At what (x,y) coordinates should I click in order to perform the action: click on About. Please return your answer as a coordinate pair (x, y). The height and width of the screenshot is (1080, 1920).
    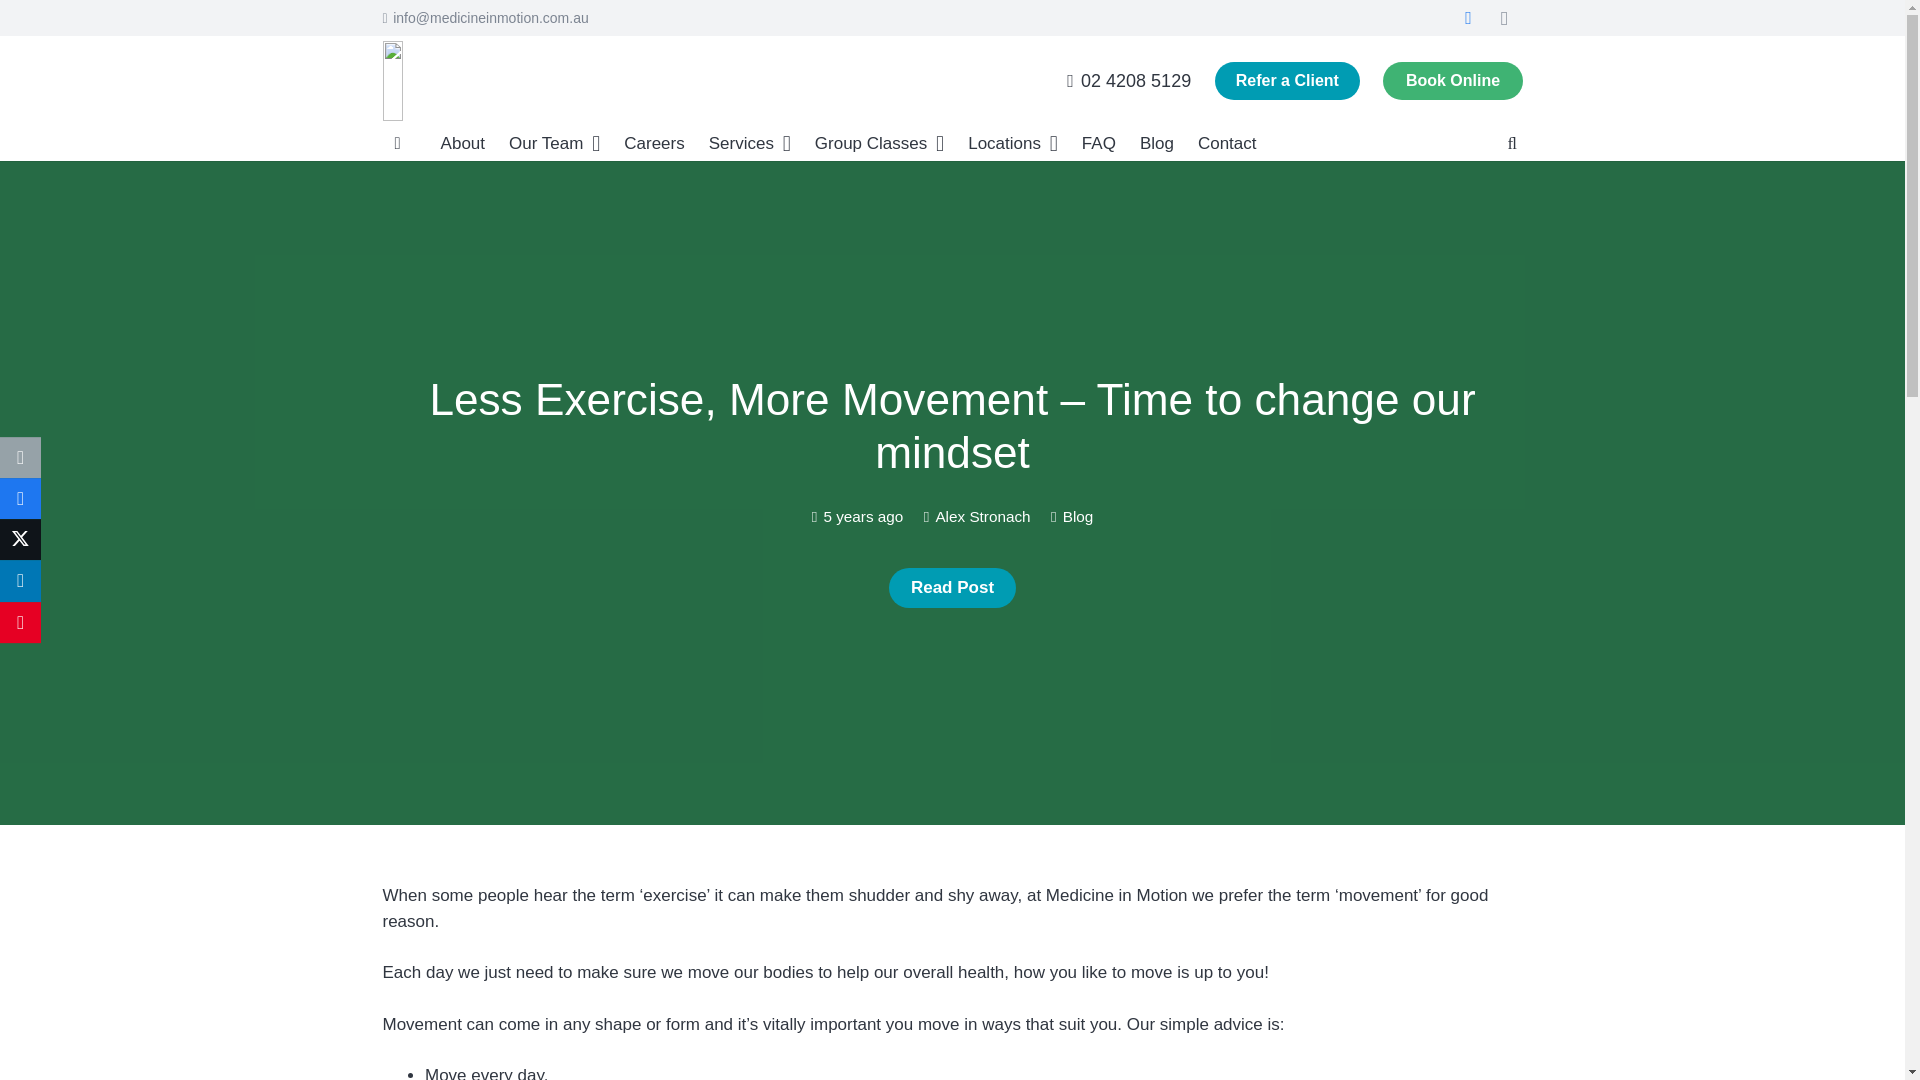
    Looking at the image, I should click on (462, 142).